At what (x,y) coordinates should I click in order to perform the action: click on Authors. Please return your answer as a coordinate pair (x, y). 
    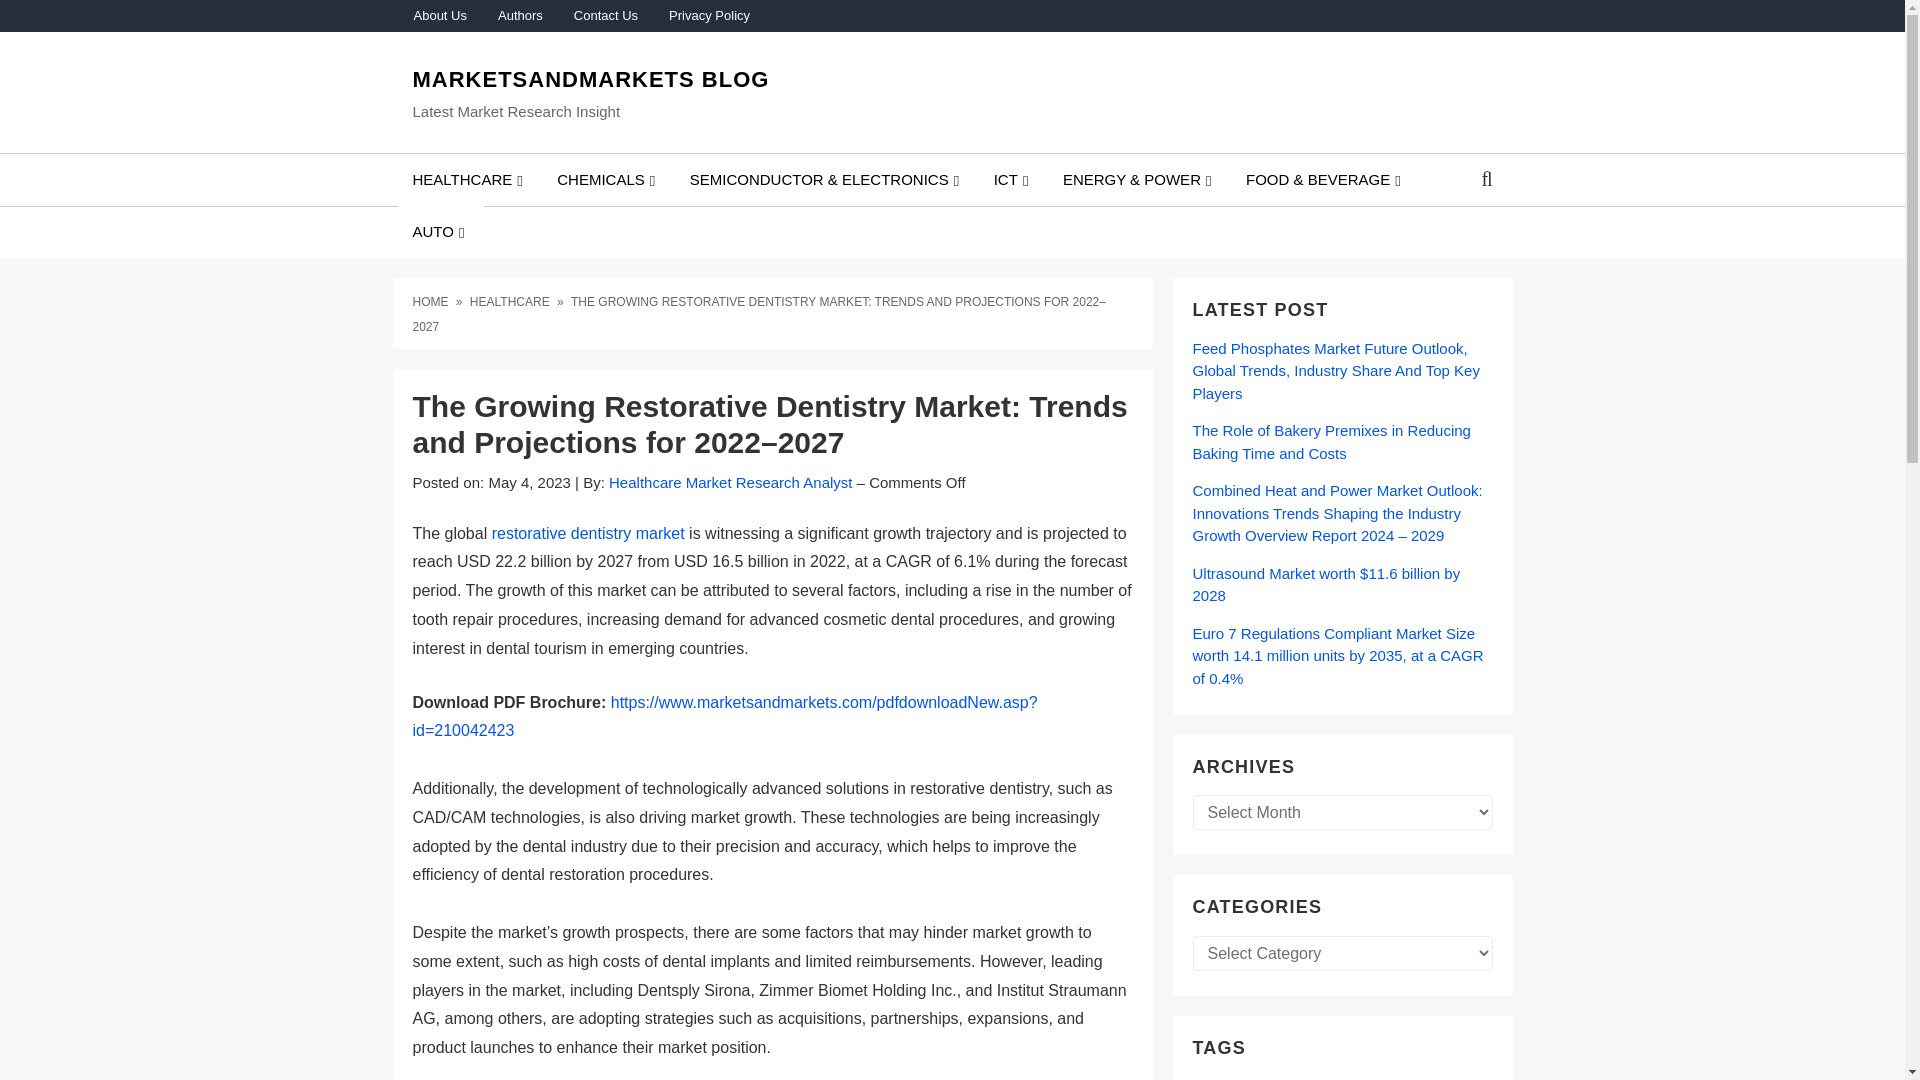
    Looking at the image, I should click on (520, 16).